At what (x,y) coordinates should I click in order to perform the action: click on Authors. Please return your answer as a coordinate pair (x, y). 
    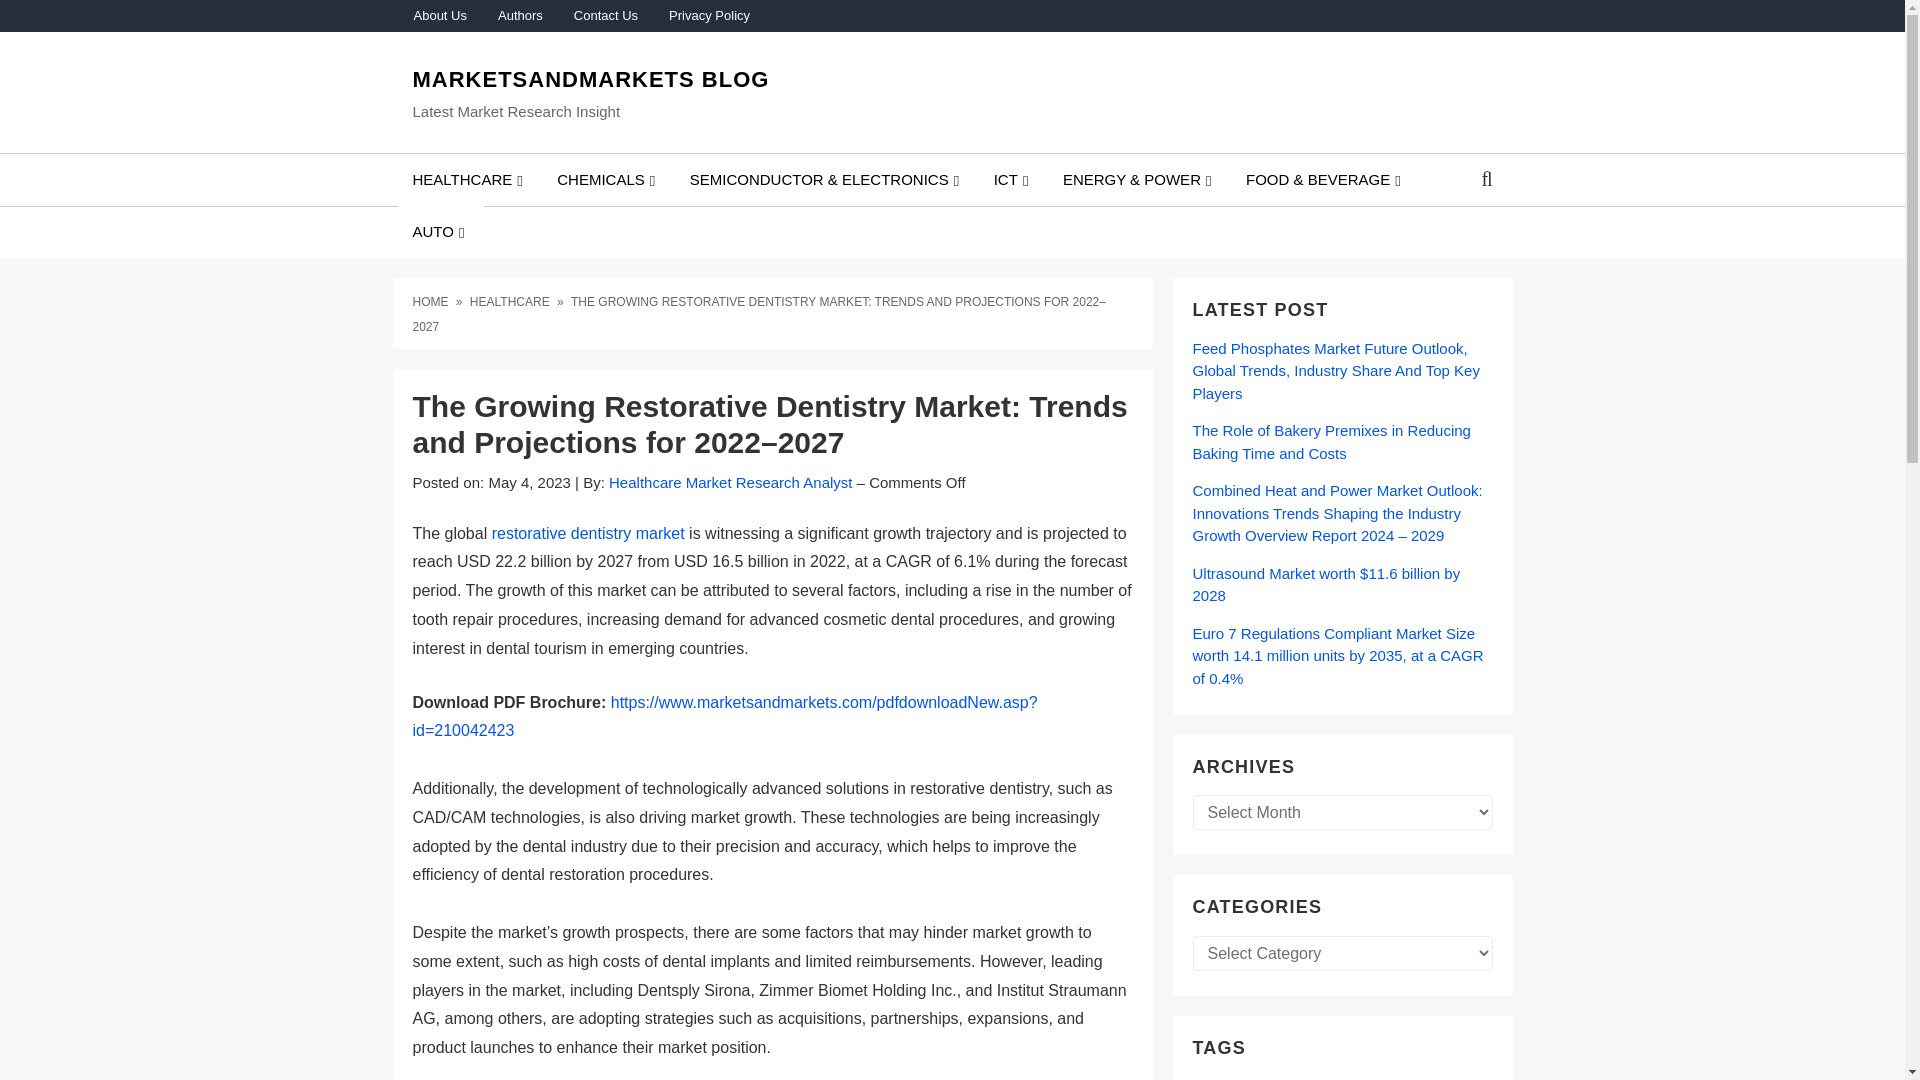
    Looking at the image, I should click on (520, 16).